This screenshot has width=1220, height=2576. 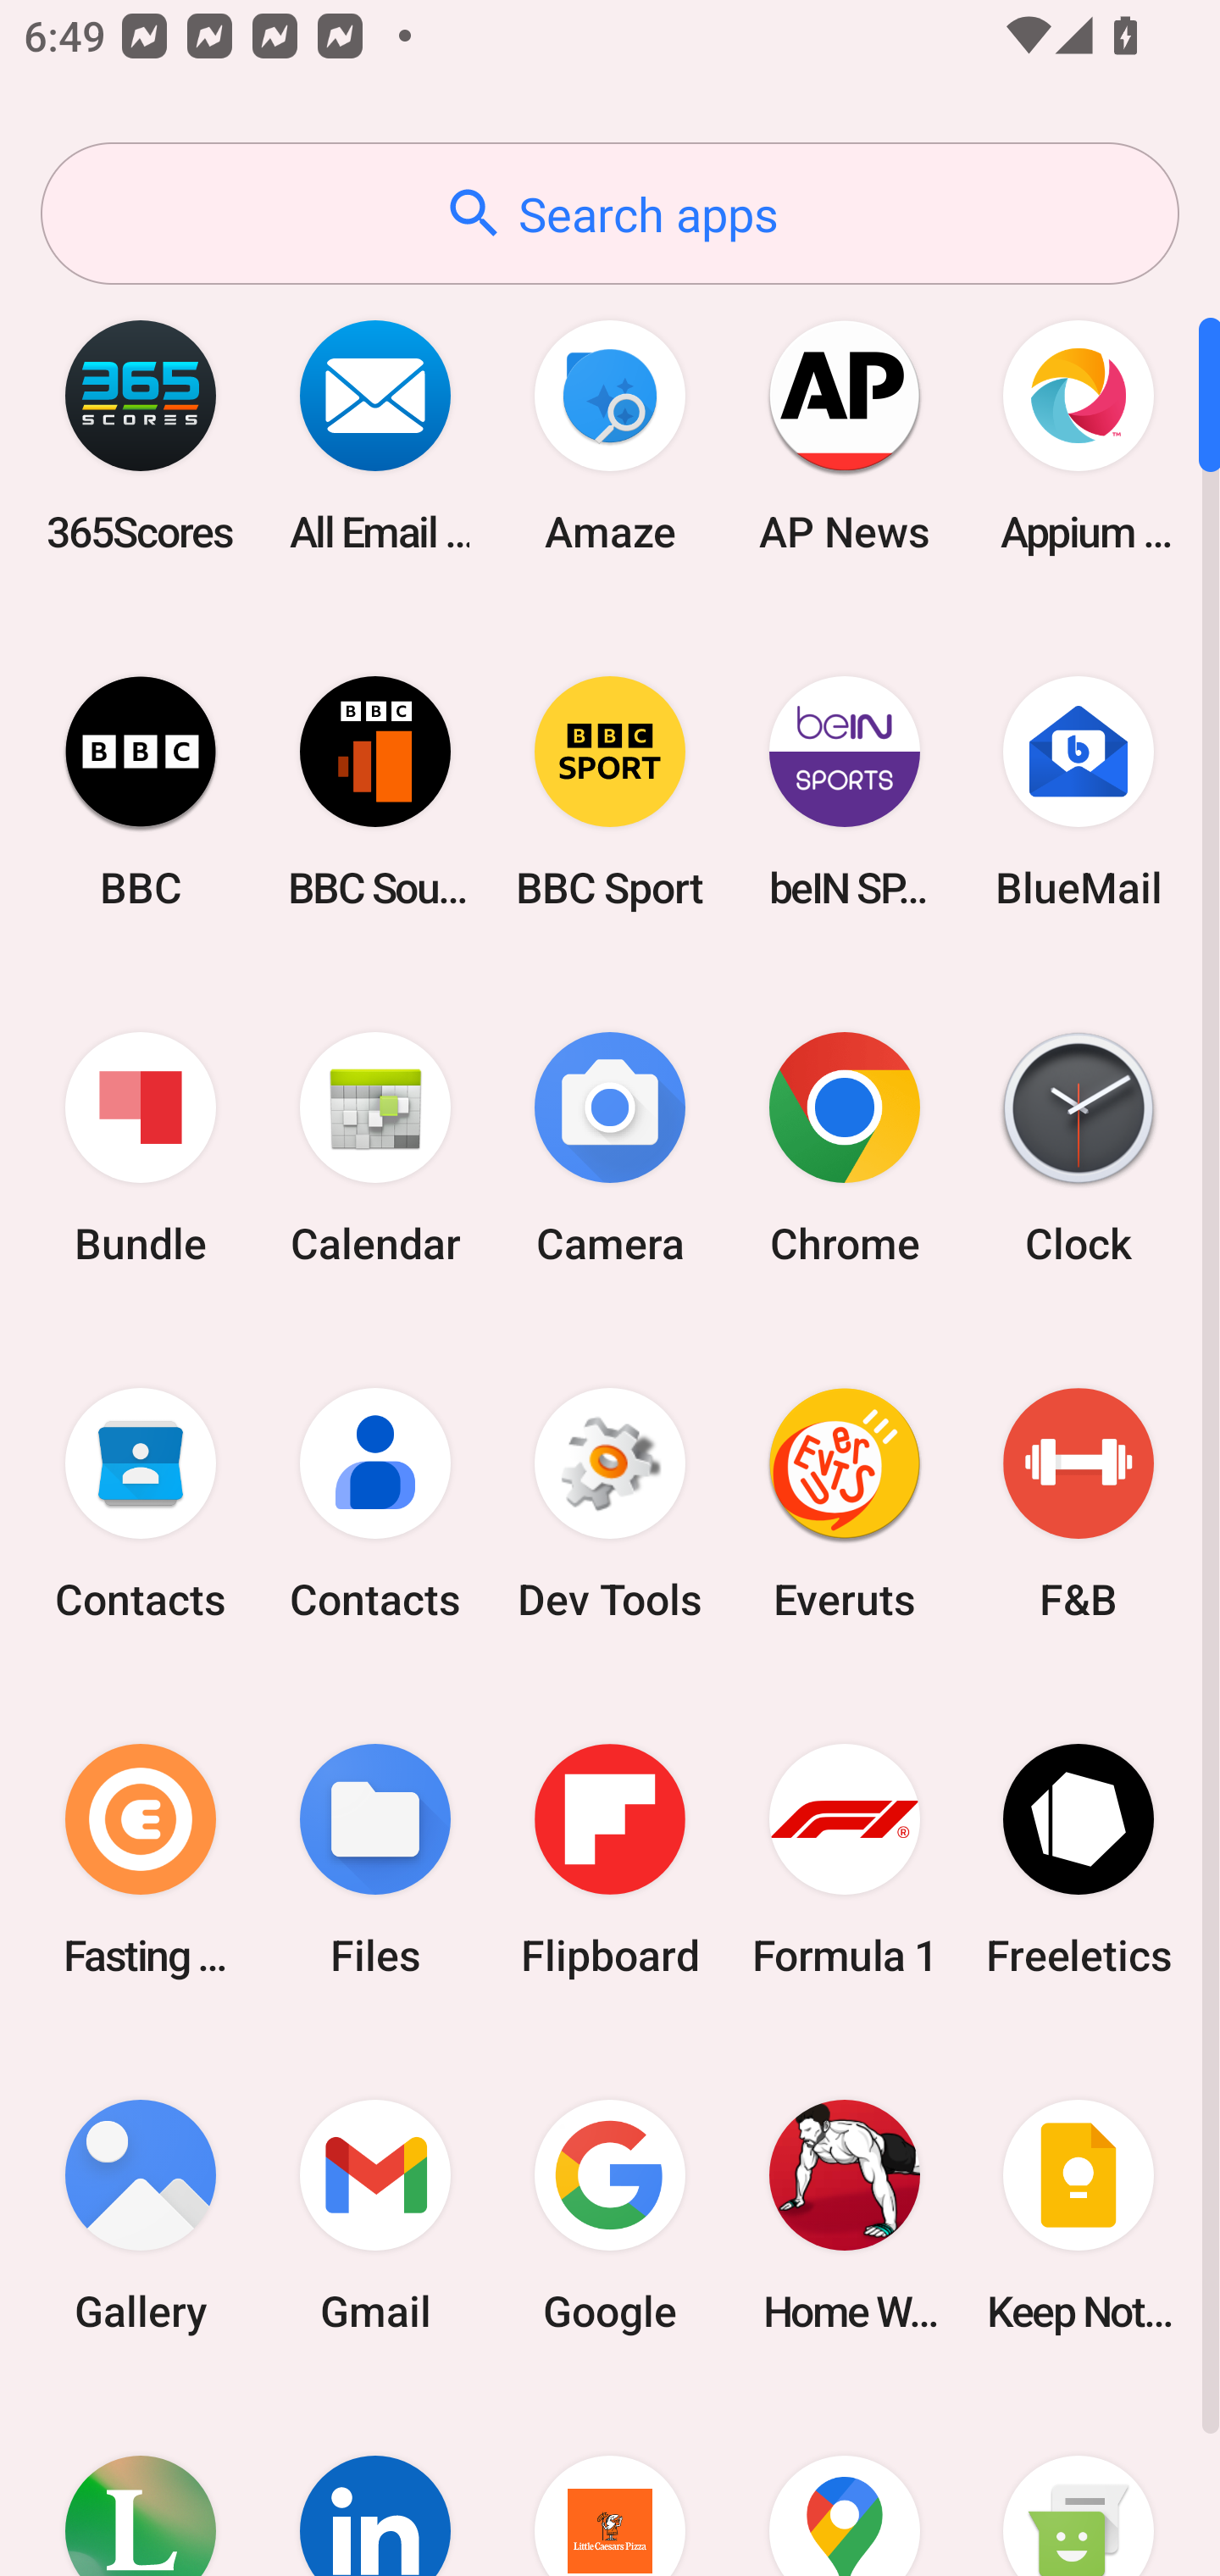 I want to click on Google, so click(x=610, y=2215).